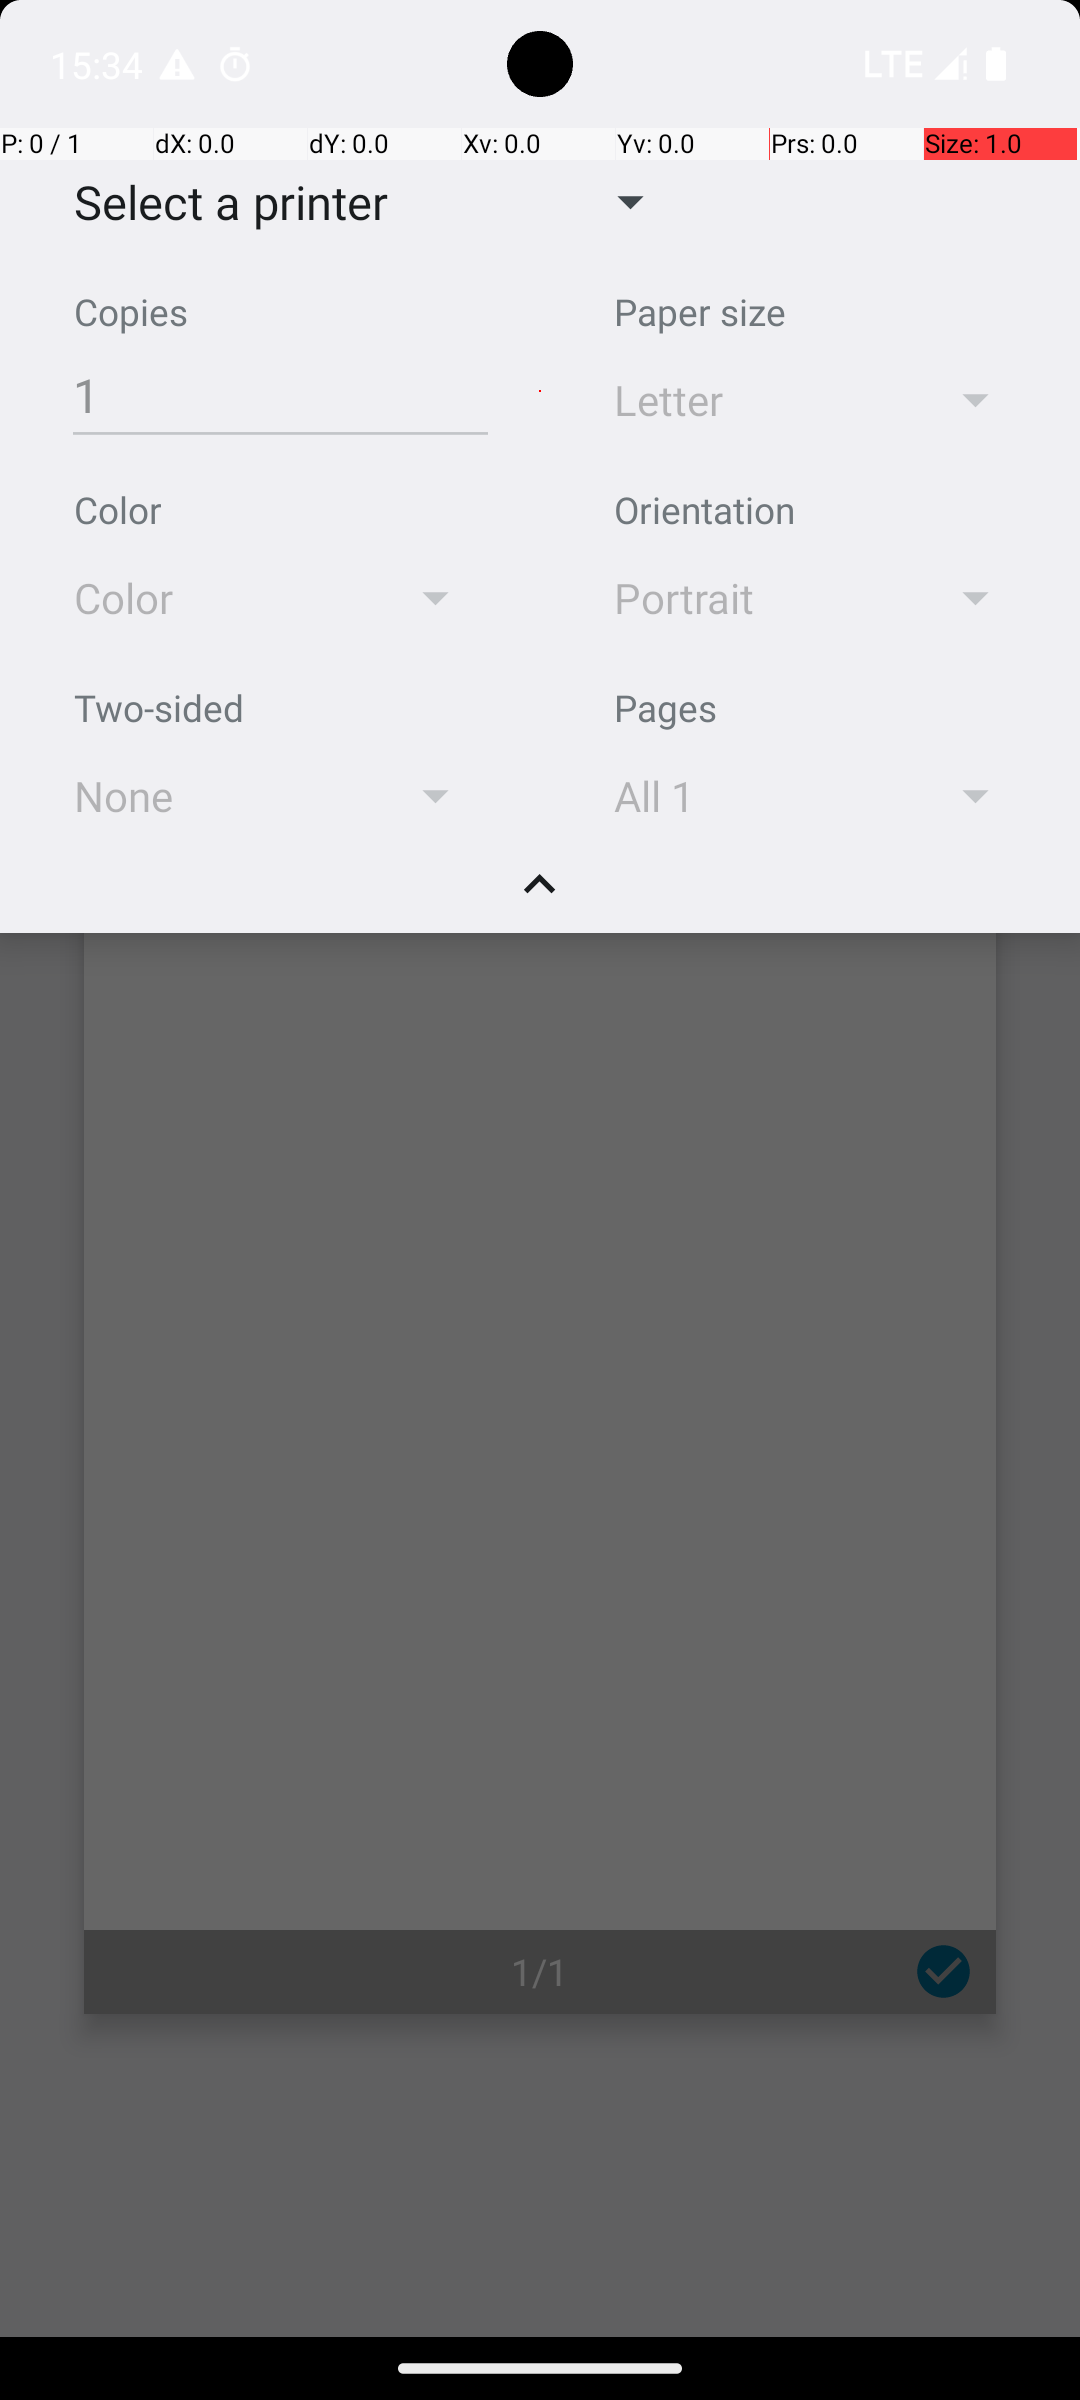 The width and height of the screenshot is (1080, 2400). Describe the element at coordinates (752, 796) in the screenshot. I see `All 1` at that location.